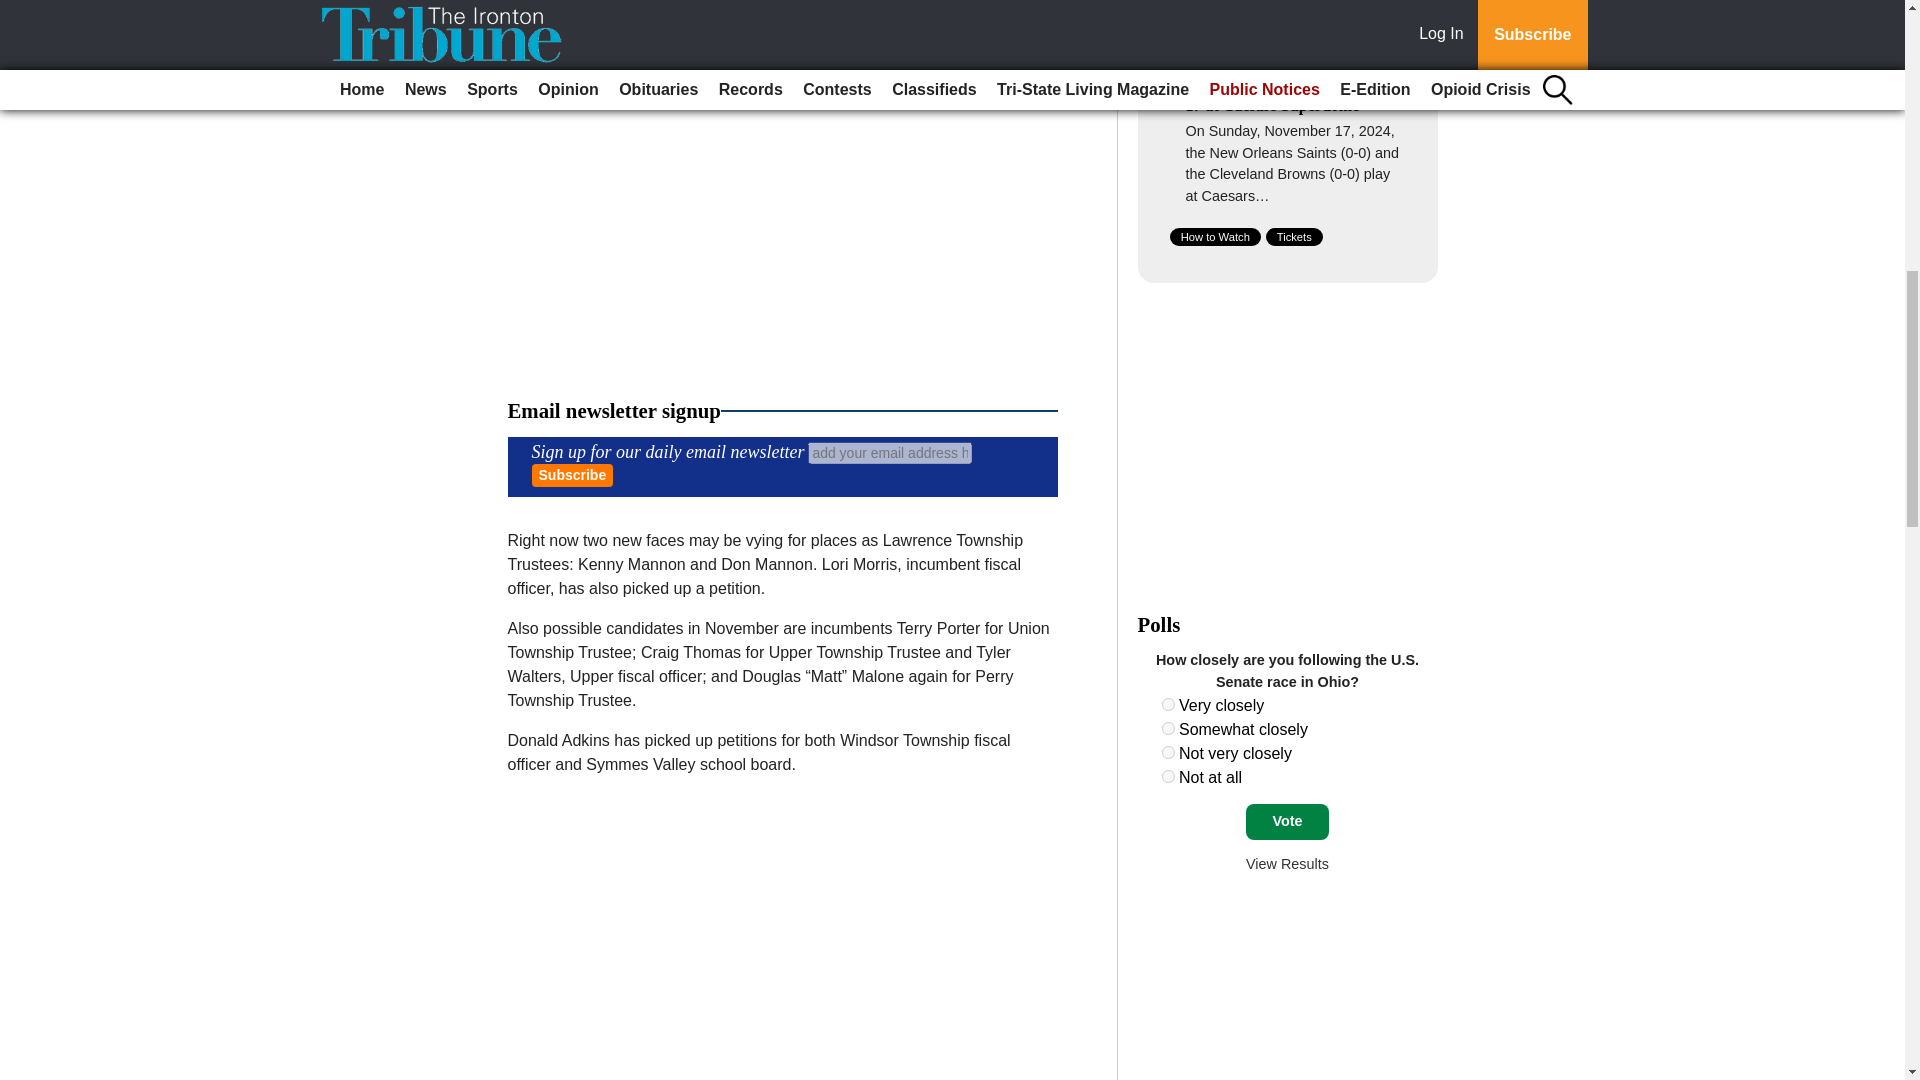 This screenshot has width=1920, height=1080. What do you see at coordinates (1168, 704) in the screenshot?
I see `1432` at bounding box center [1168, 704].